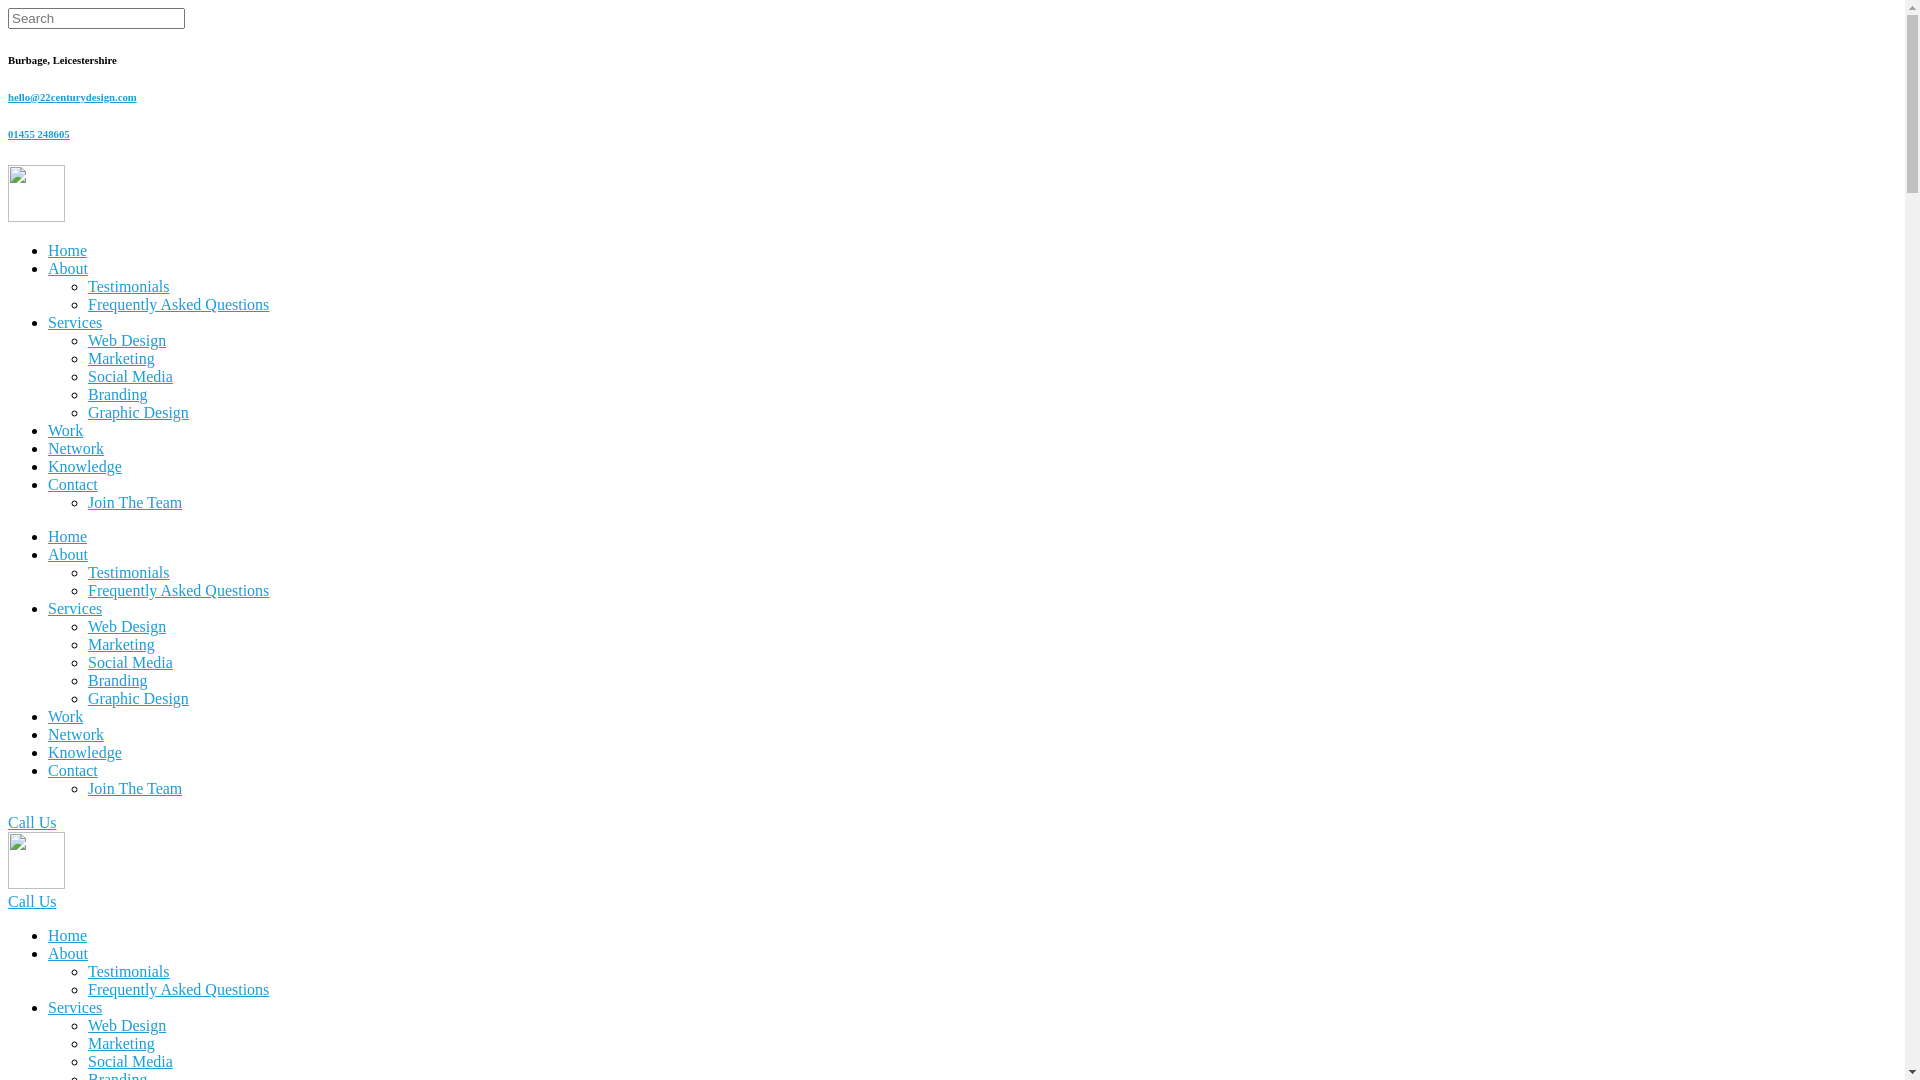  What do you see at coordinates (178, 990) in the screenshot?
I see `Frequently Asked Questions` at bounding box center [178, 990].